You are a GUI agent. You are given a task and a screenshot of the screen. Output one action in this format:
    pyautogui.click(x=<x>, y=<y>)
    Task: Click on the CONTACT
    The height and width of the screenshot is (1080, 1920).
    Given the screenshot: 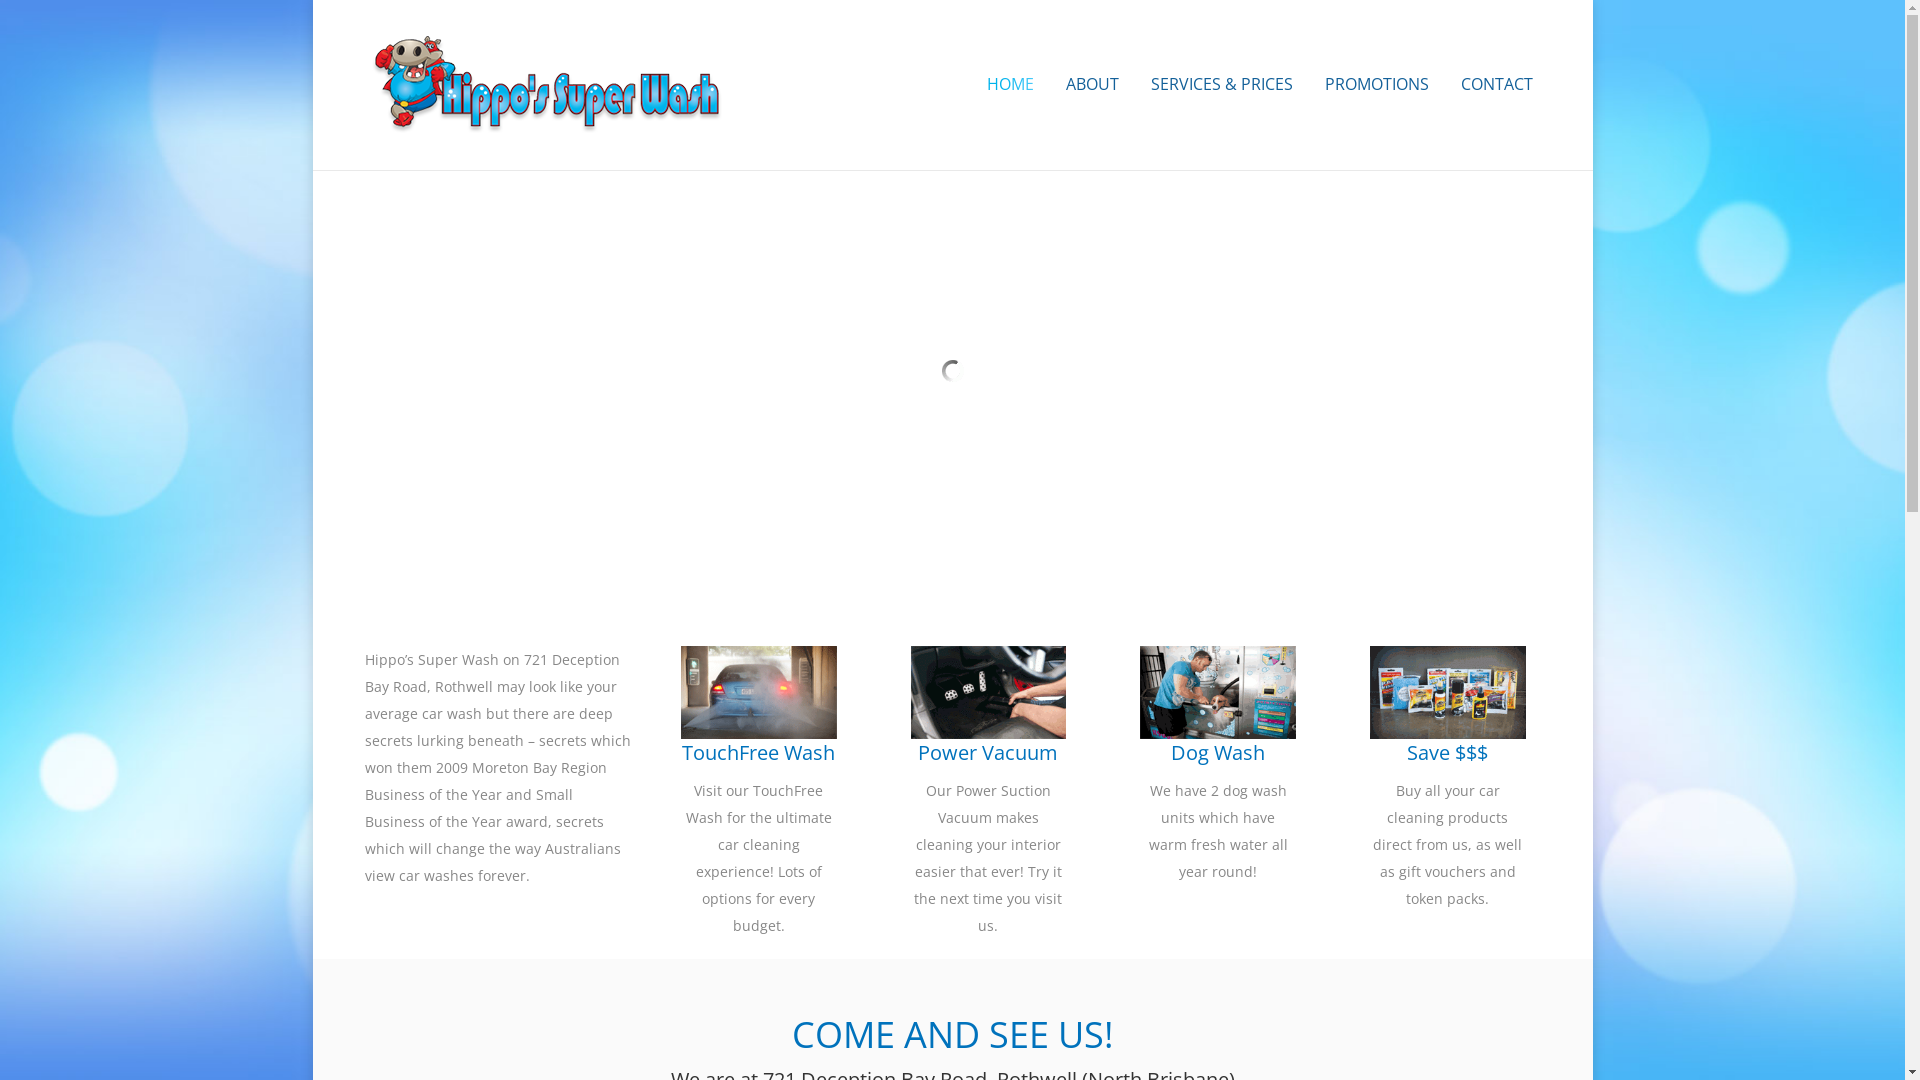 What is the action you would take?
    pyautogui.click(x=1497, y=85)
    